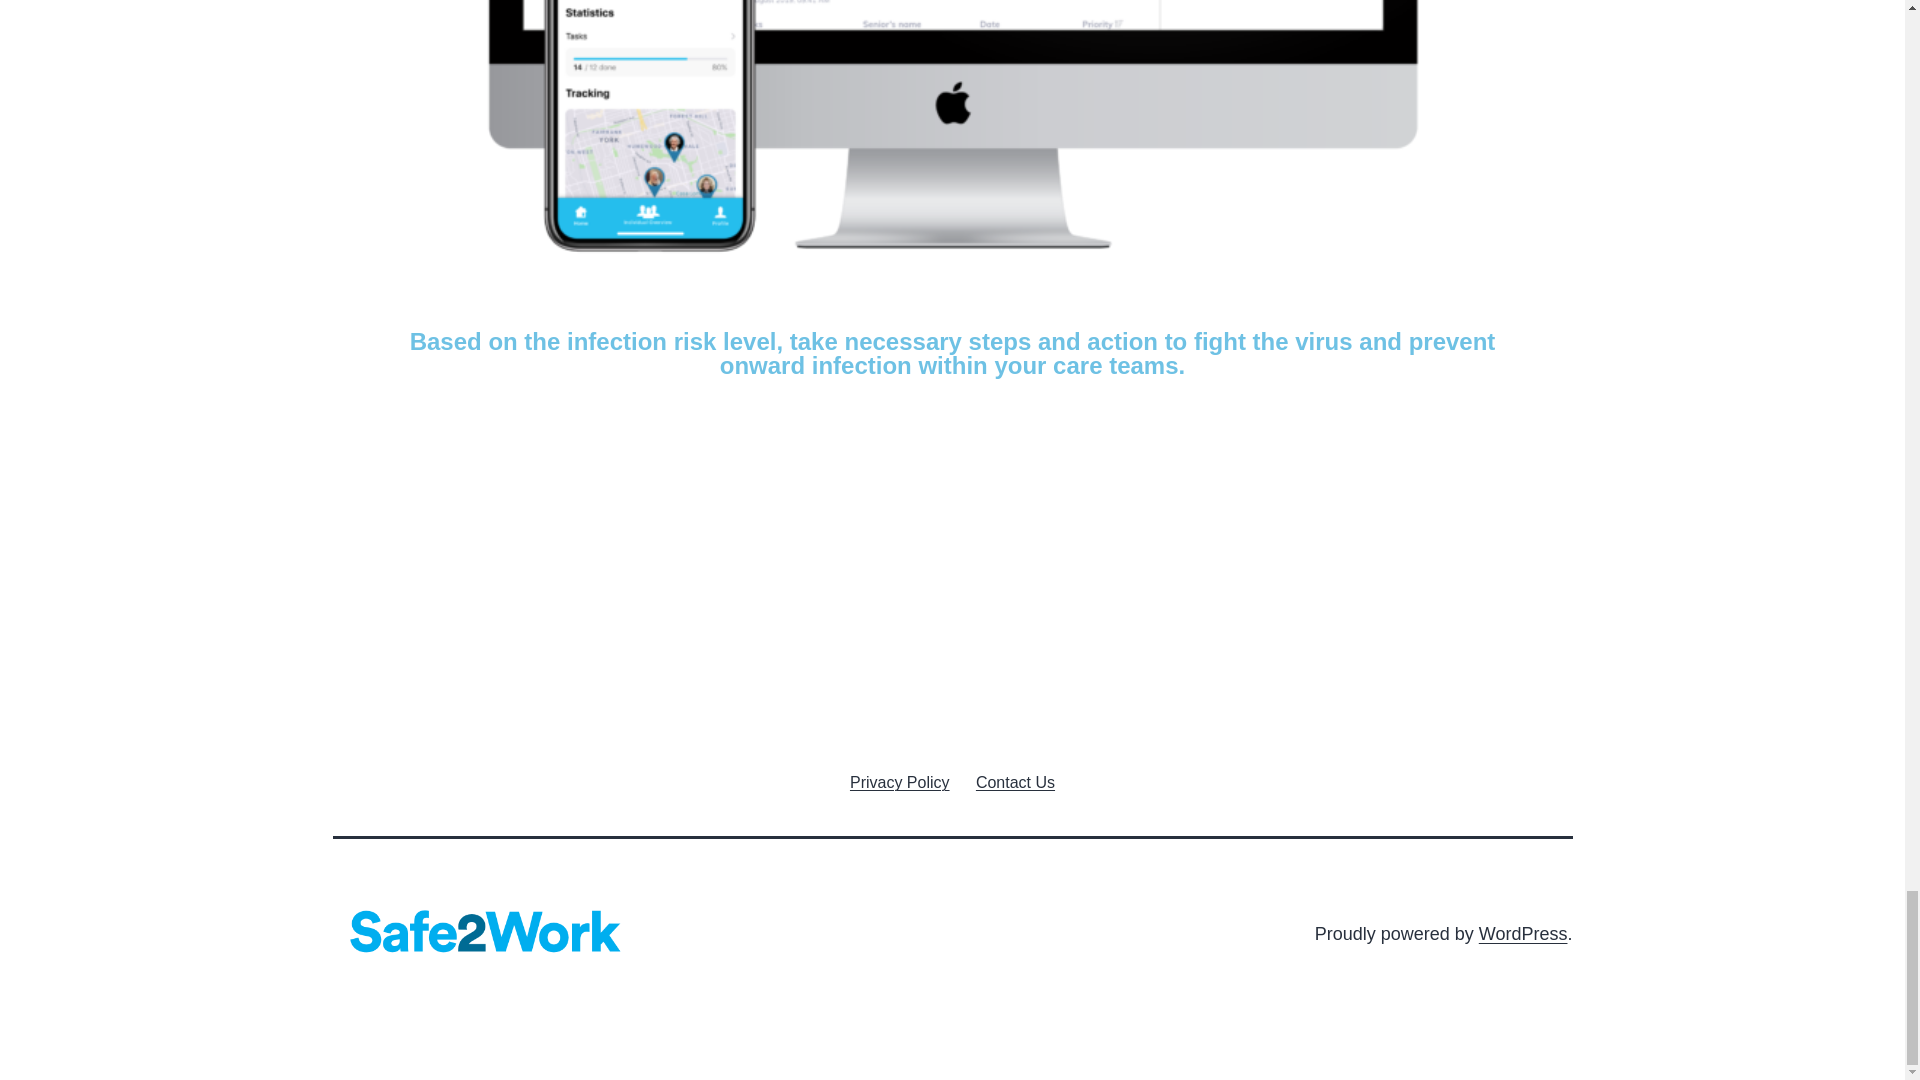 Image resolution: width=1920 pixels, height=1080 pixels. I want to click on Privacy Policy, so click(900, 782).